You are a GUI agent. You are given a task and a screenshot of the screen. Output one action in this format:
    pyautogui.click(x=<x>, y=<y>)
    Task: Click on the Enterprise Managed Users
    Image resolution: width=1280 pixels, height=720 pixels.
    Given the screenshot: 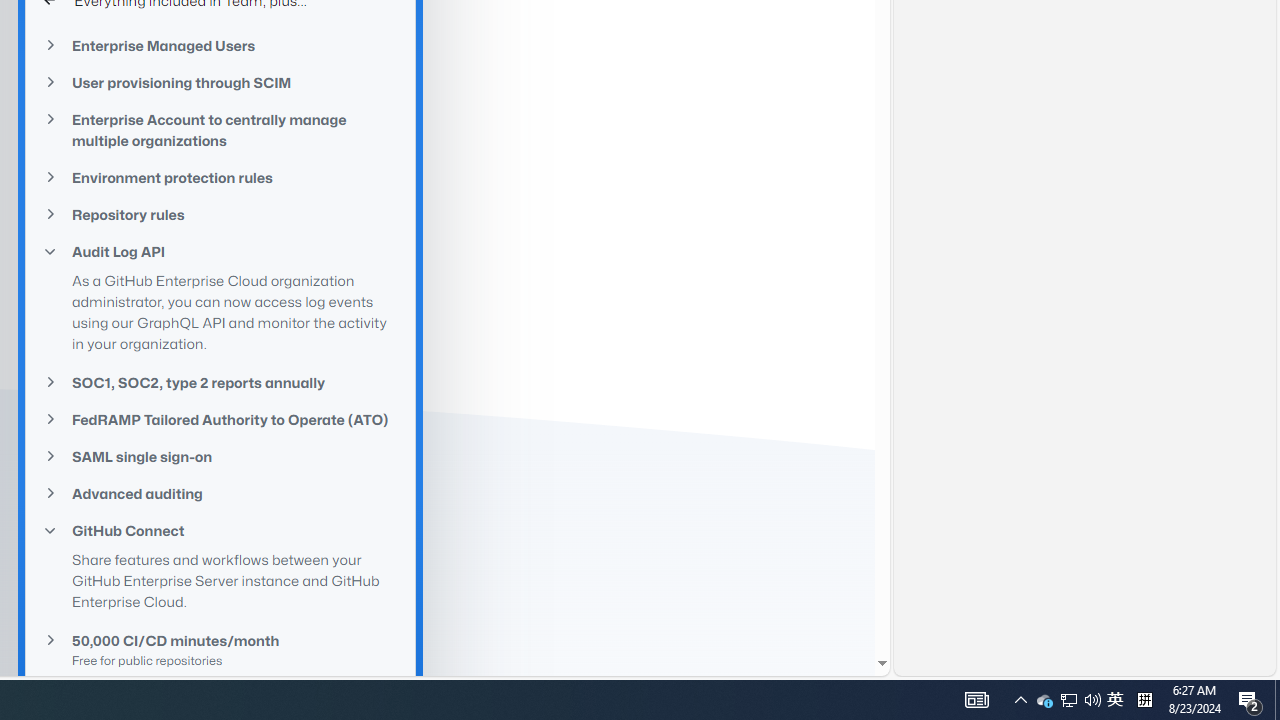 What is the action you would take?
    pyautogui.click(x=220, y=44)
    